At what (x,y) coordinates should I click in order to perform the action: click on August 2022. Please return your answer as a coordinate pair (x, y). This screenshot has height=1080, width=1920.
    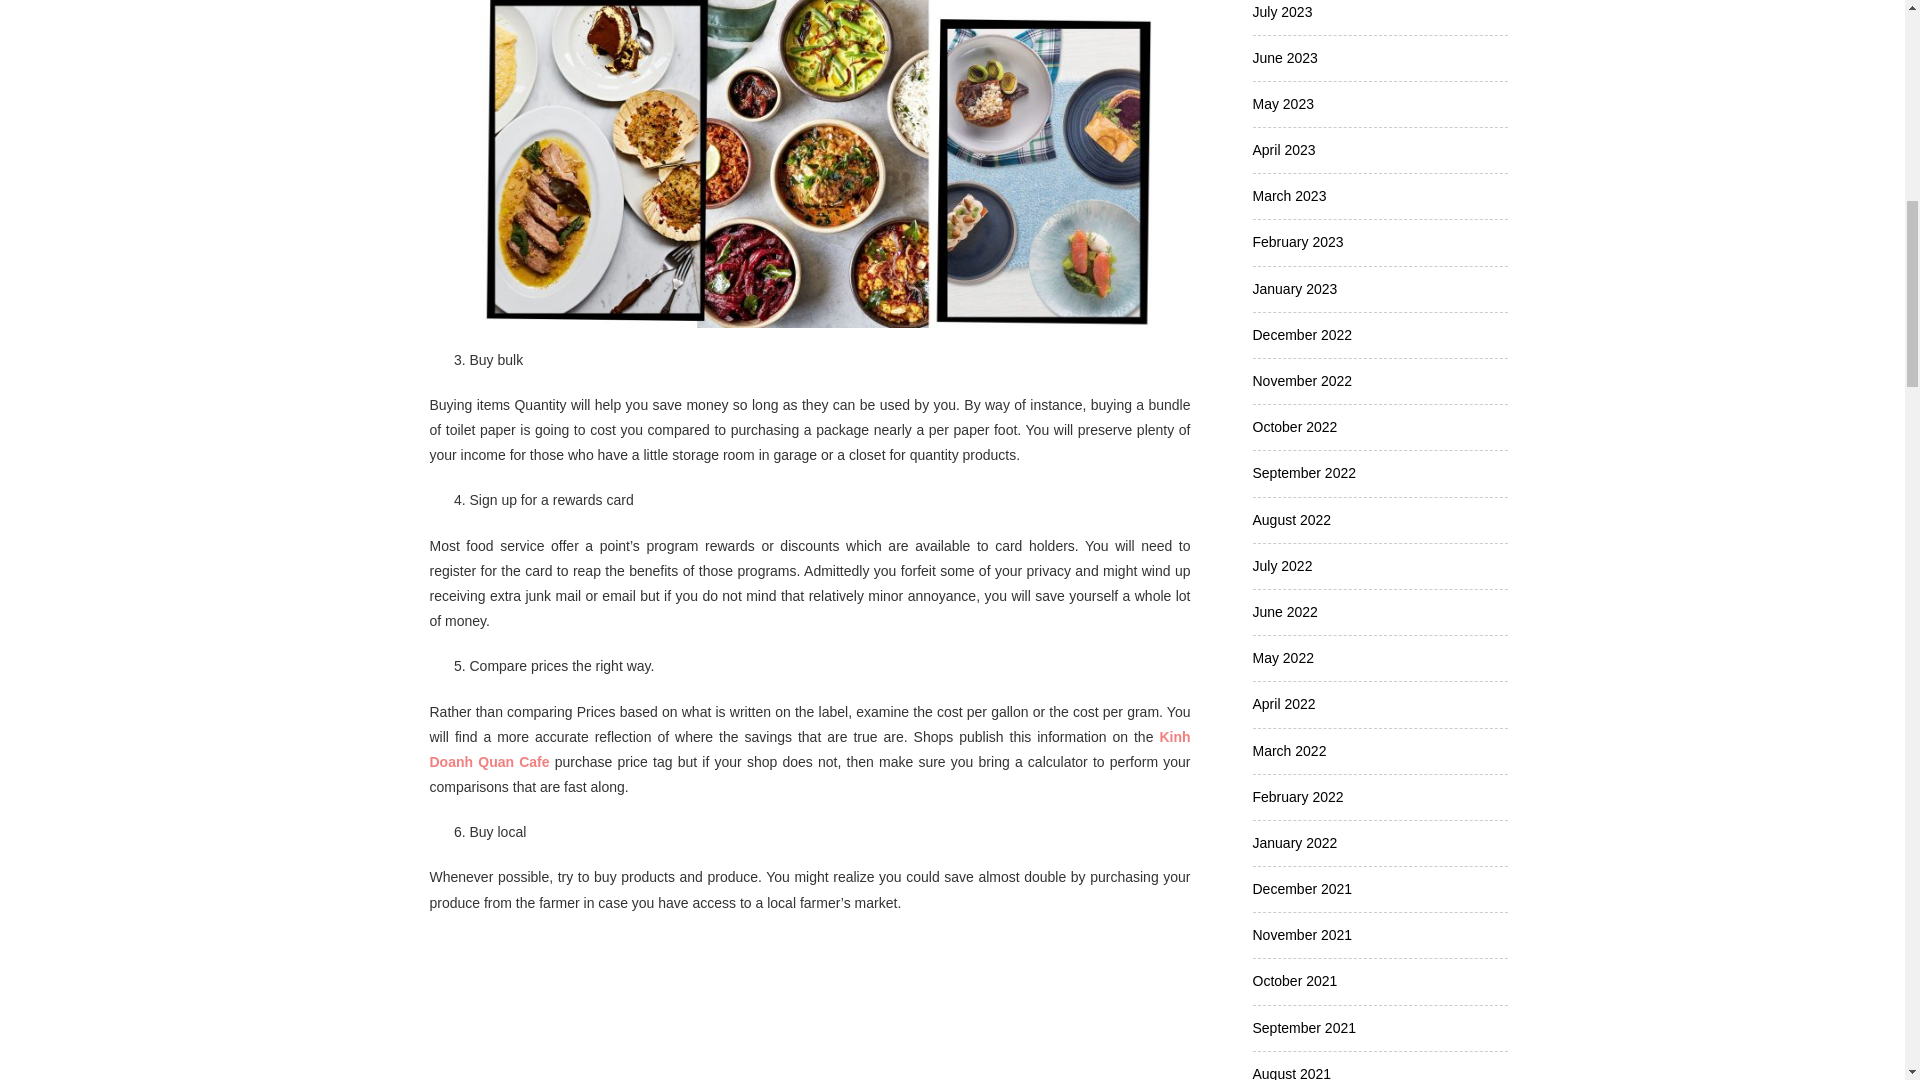
    Looking at the image, I should click on (1290, 520).